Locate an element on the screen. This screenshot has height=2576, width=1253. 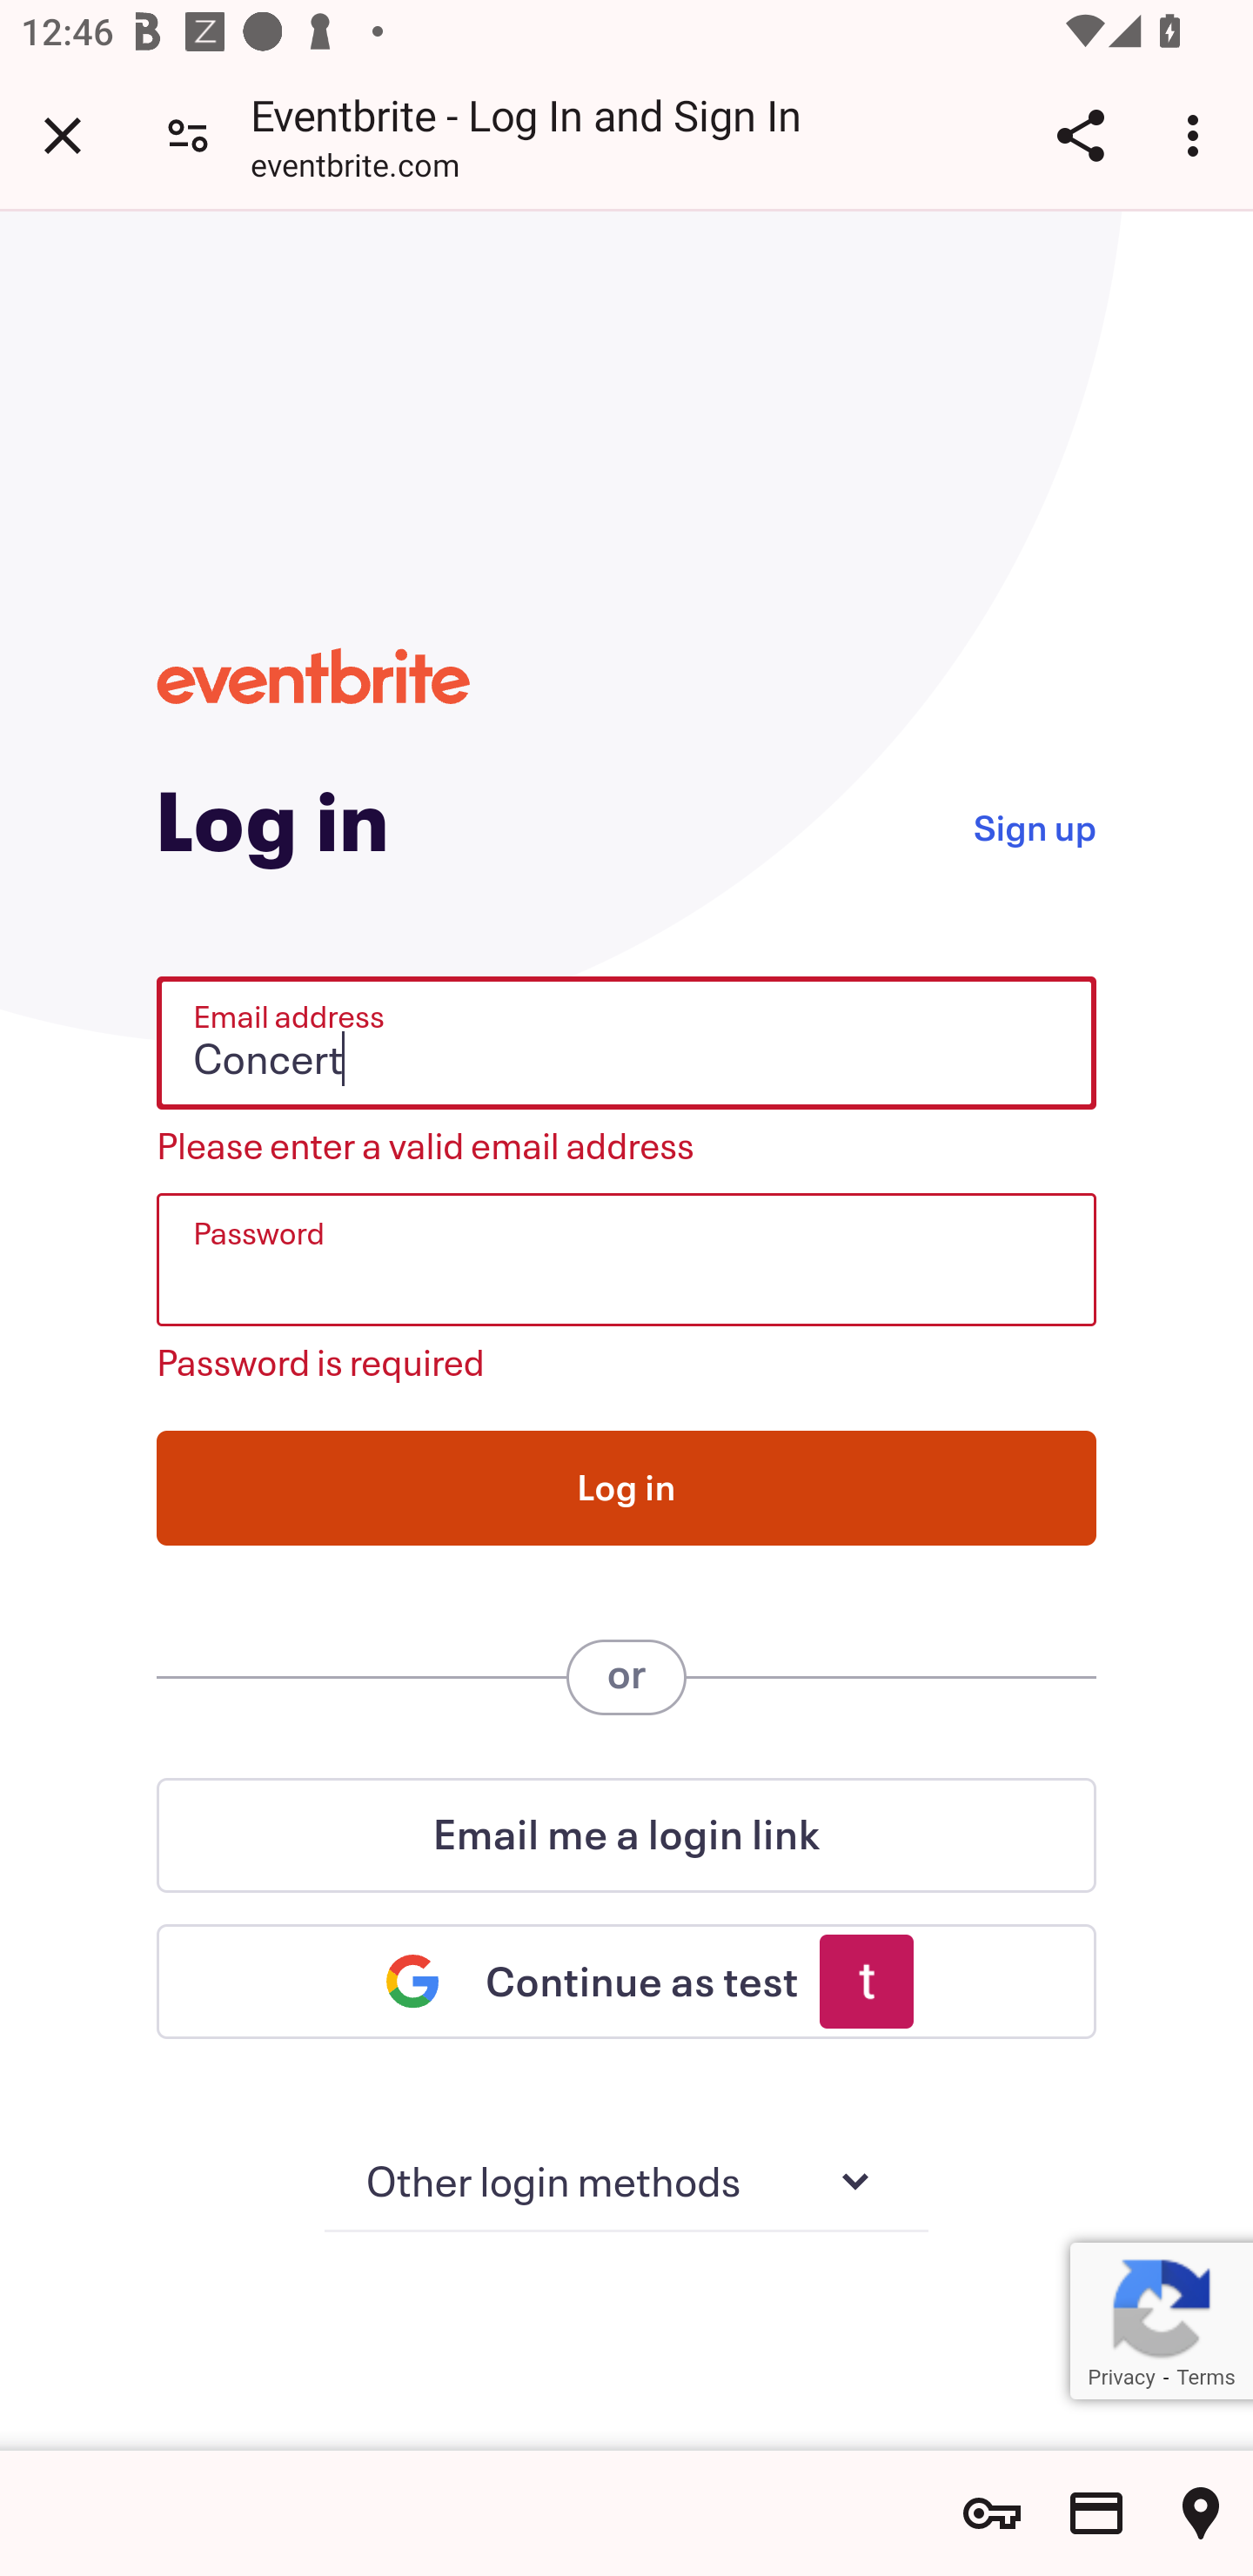
Share is located at coordinates (1080, 135).